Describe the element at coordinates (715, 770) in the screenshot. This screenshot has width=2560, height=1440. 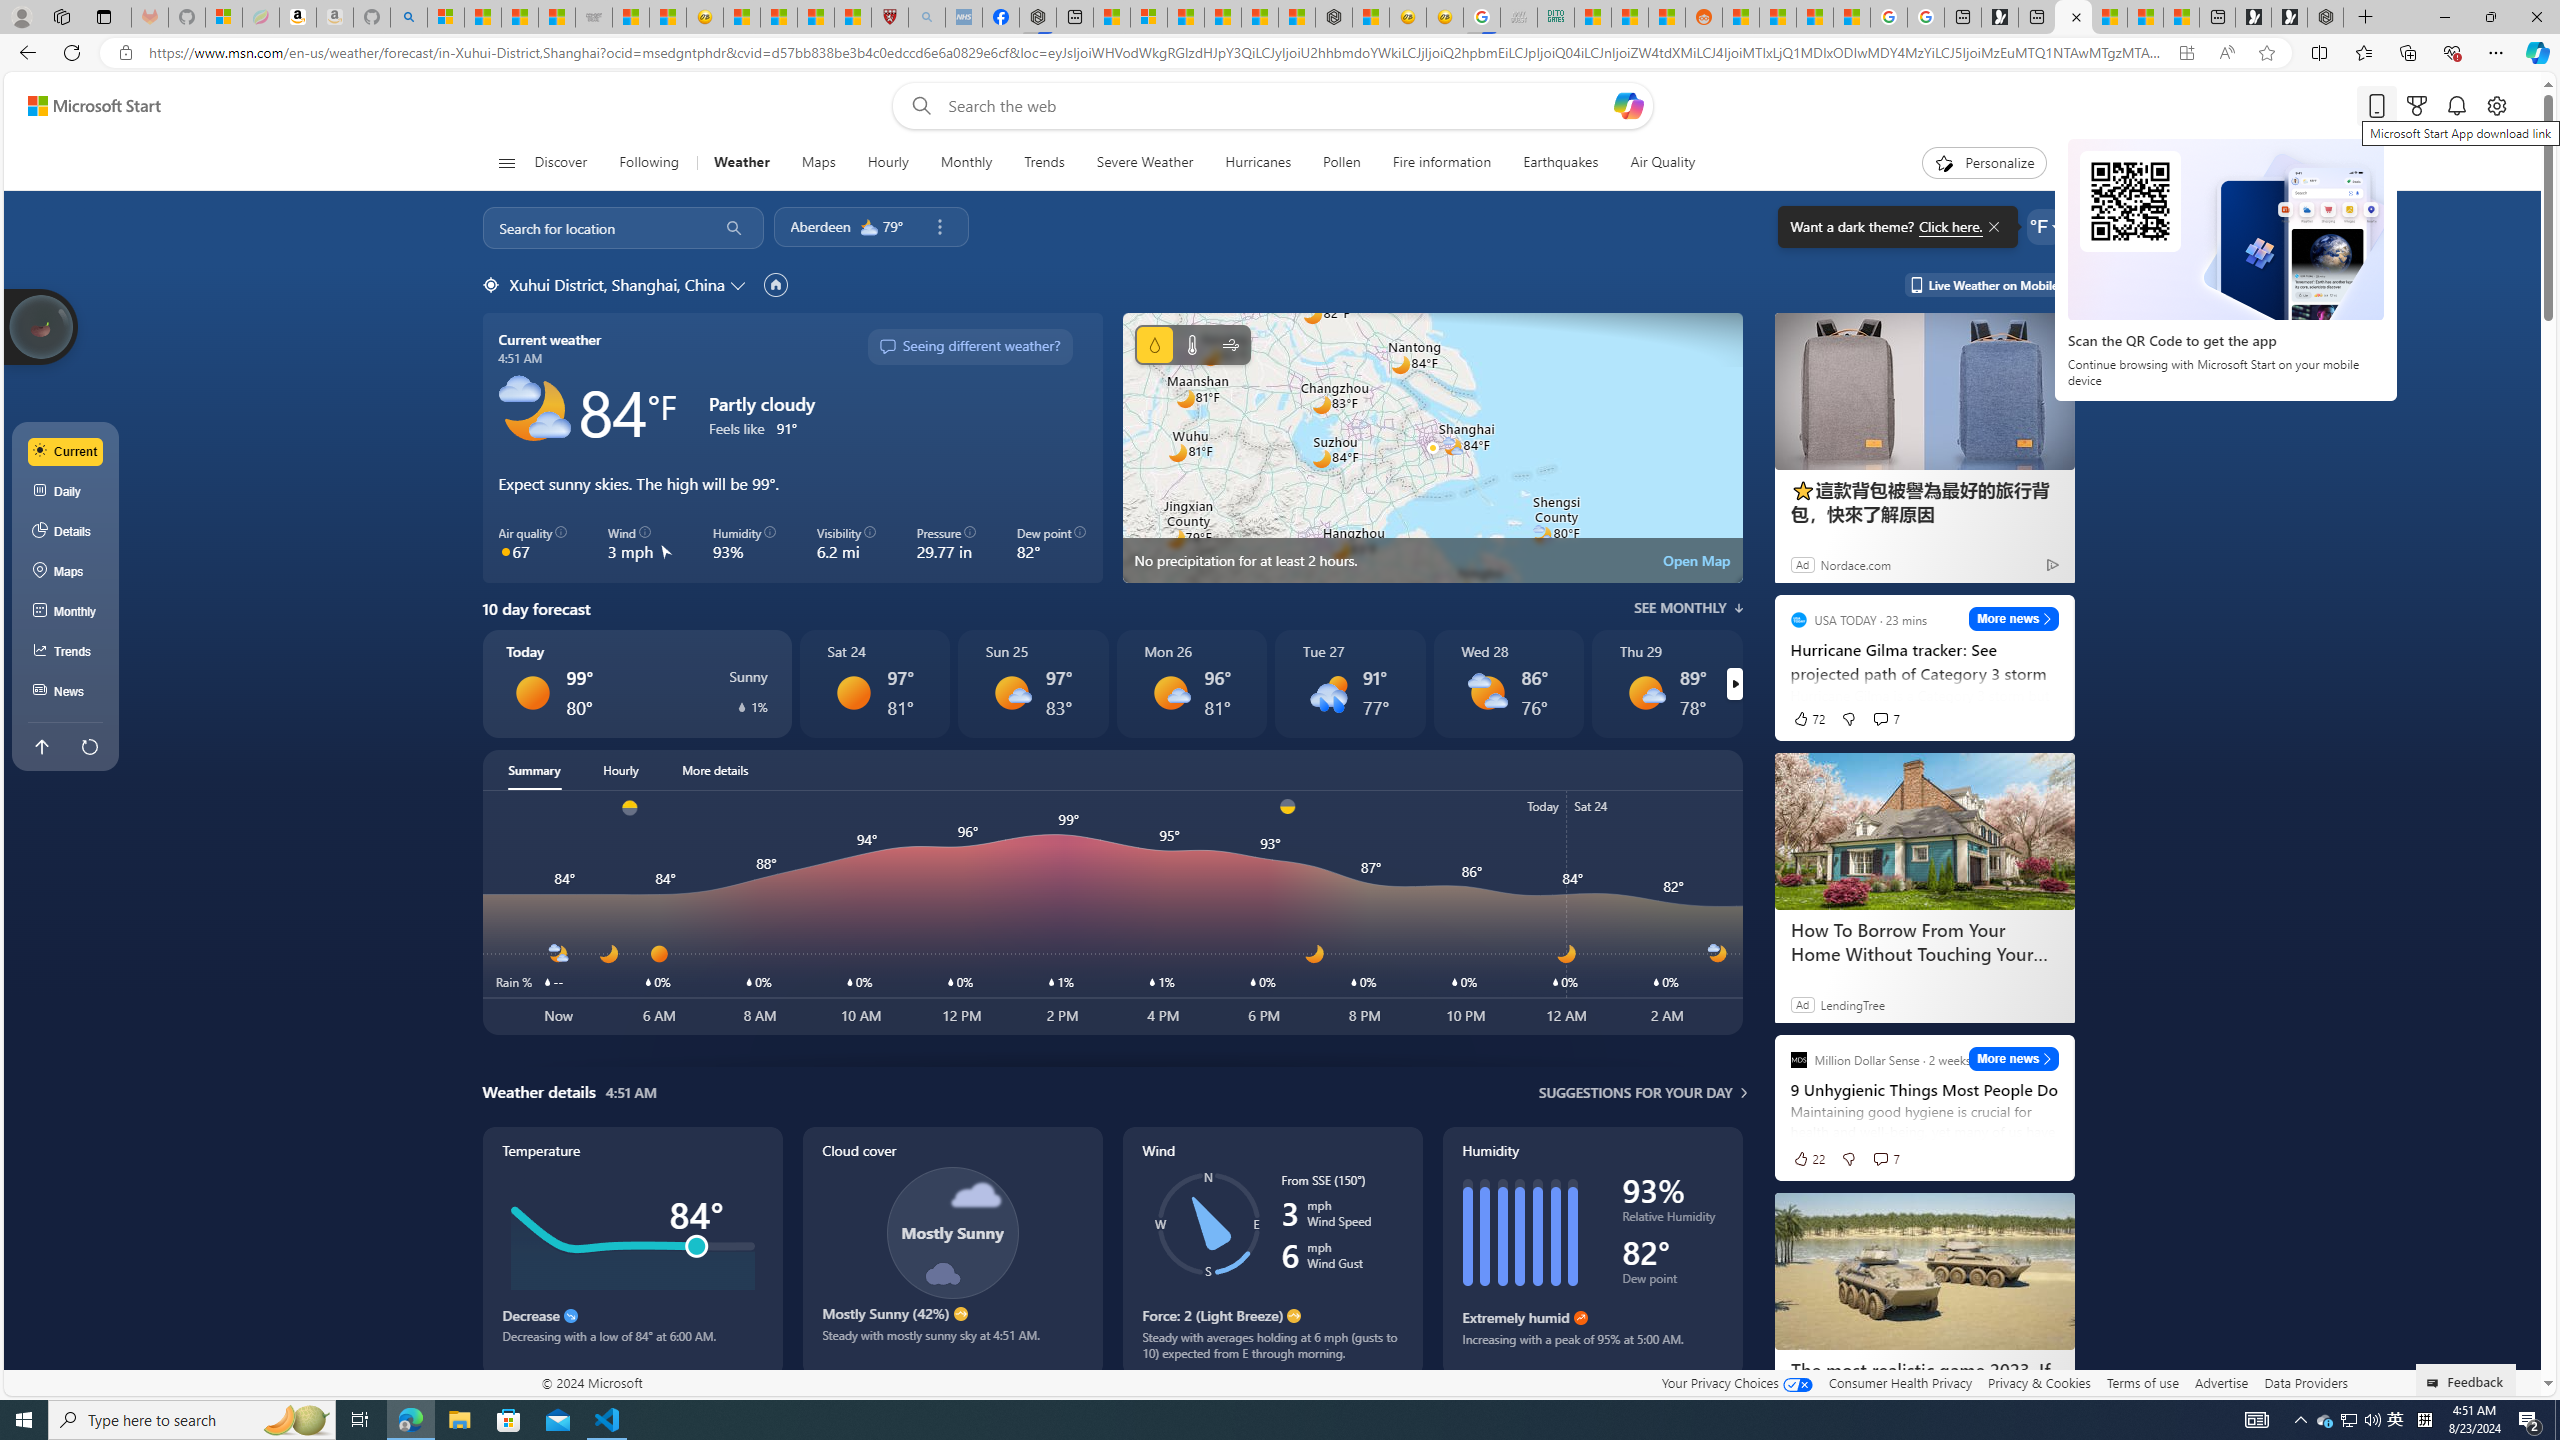
I see `More details` at that location.